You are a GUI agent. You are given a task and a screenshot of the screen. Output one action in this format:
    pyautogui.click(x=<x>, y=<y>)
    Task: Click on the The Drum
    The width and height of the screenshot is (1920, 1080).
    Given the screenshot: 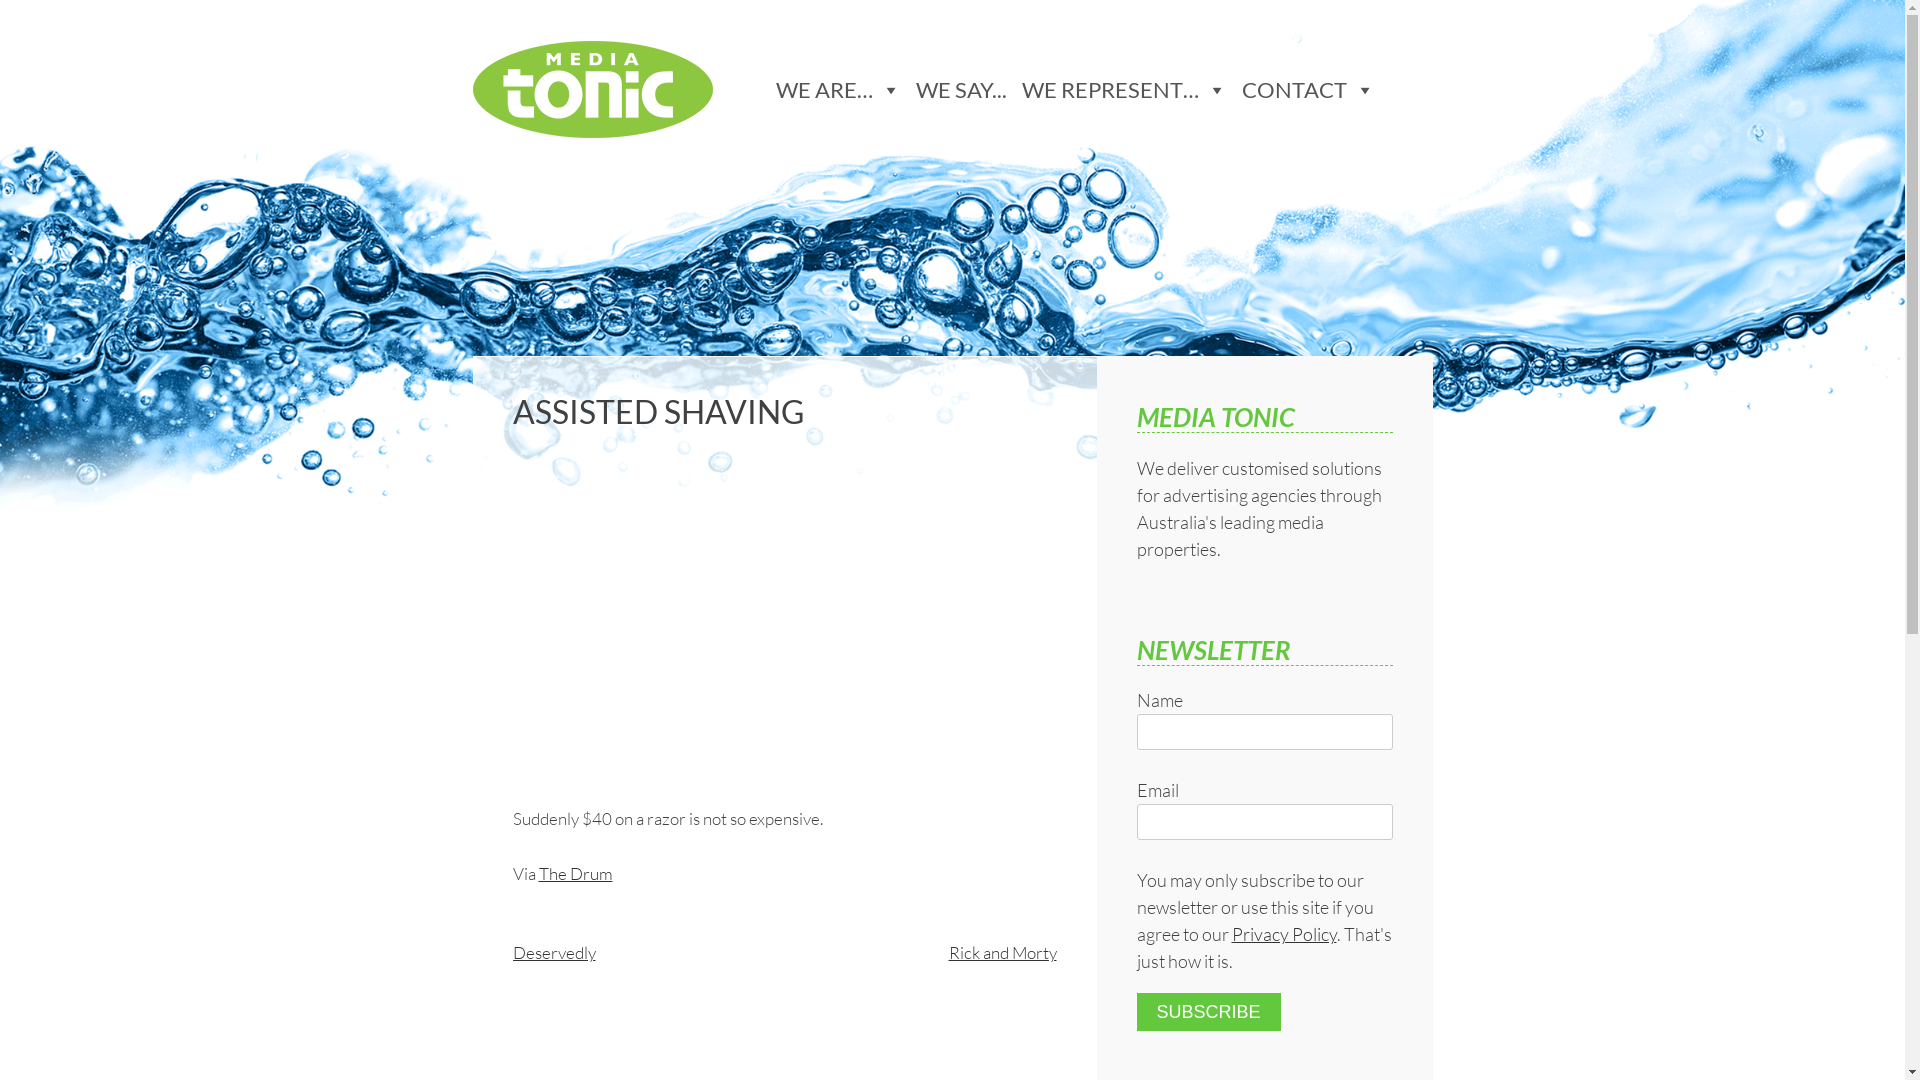 What is the action you would take?
    pyautogui.click(x=575, y=874)
    